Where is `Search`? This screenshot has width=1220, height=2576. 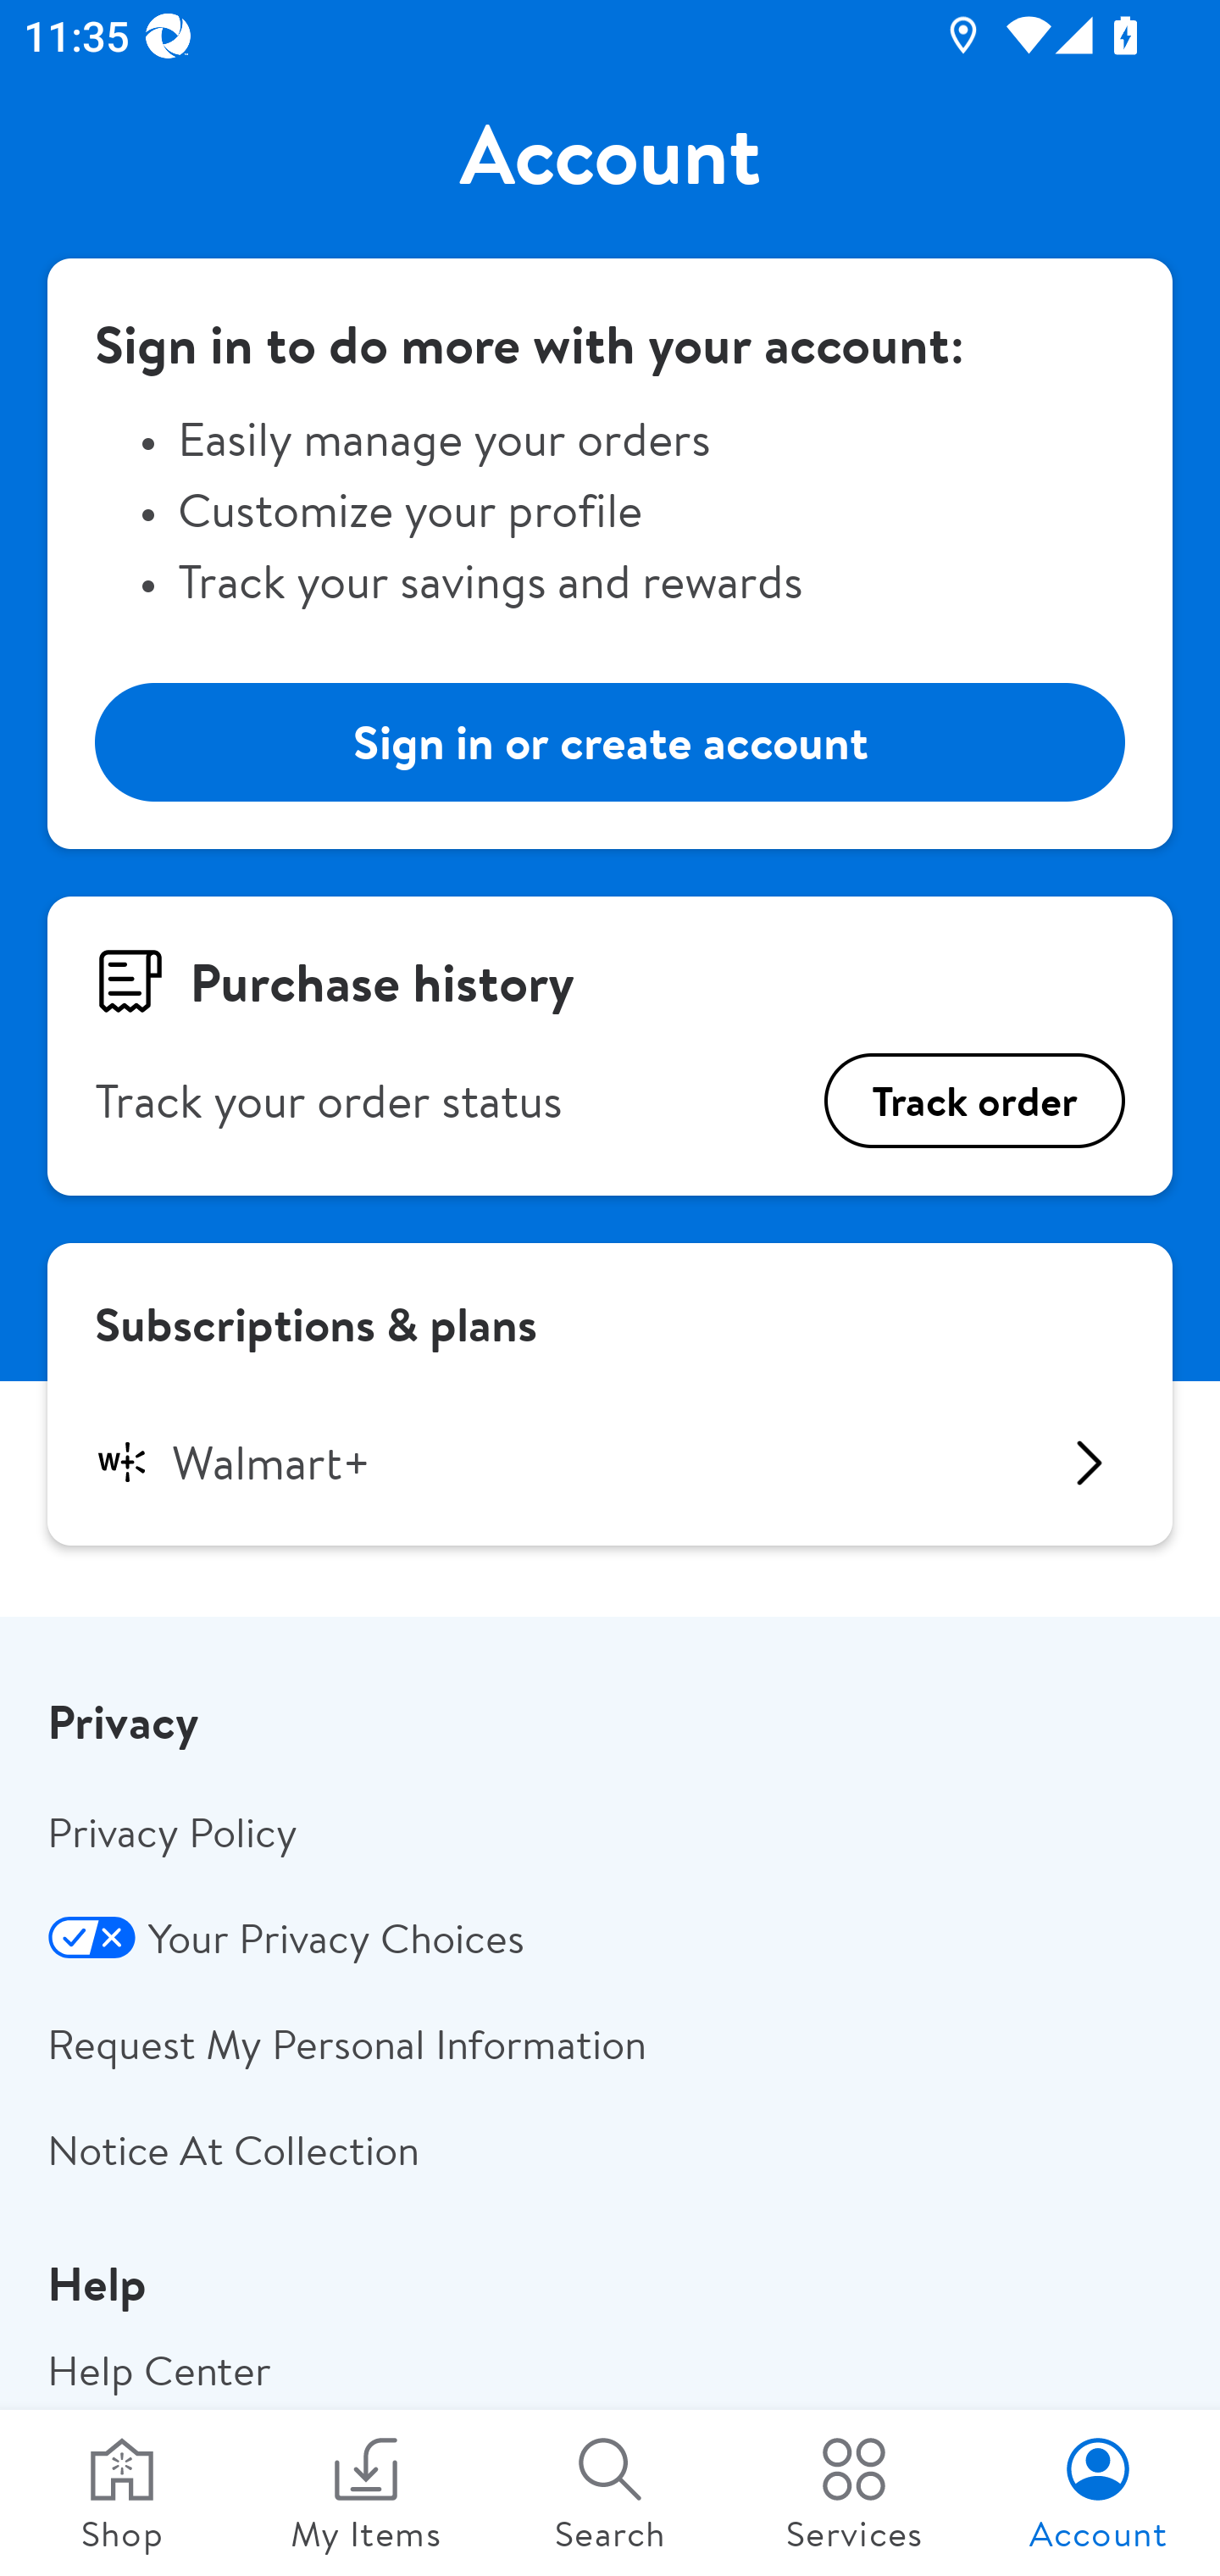
Search is located at coordinates (610, 2493).